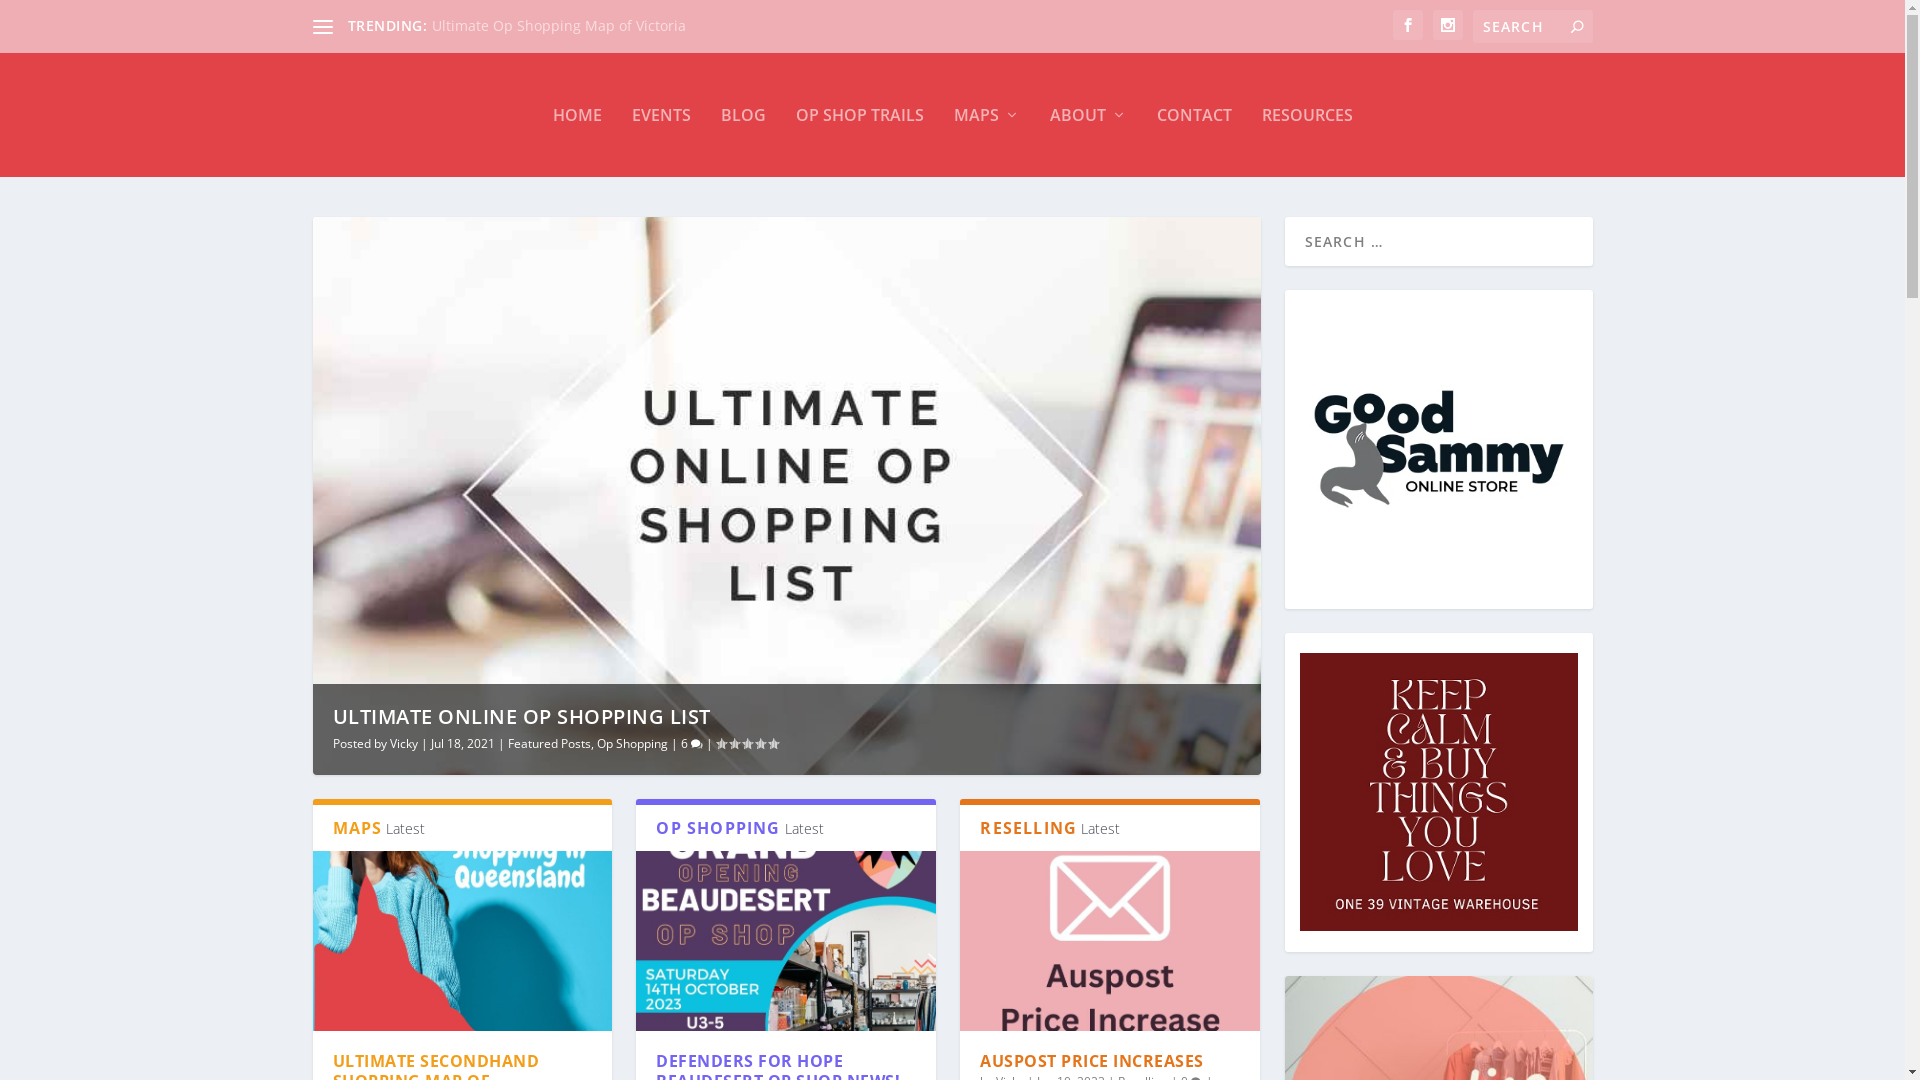 This screenshot has height=1080, width=1920. I want to click on OP SHOP TRAILS, so click(860, 115).